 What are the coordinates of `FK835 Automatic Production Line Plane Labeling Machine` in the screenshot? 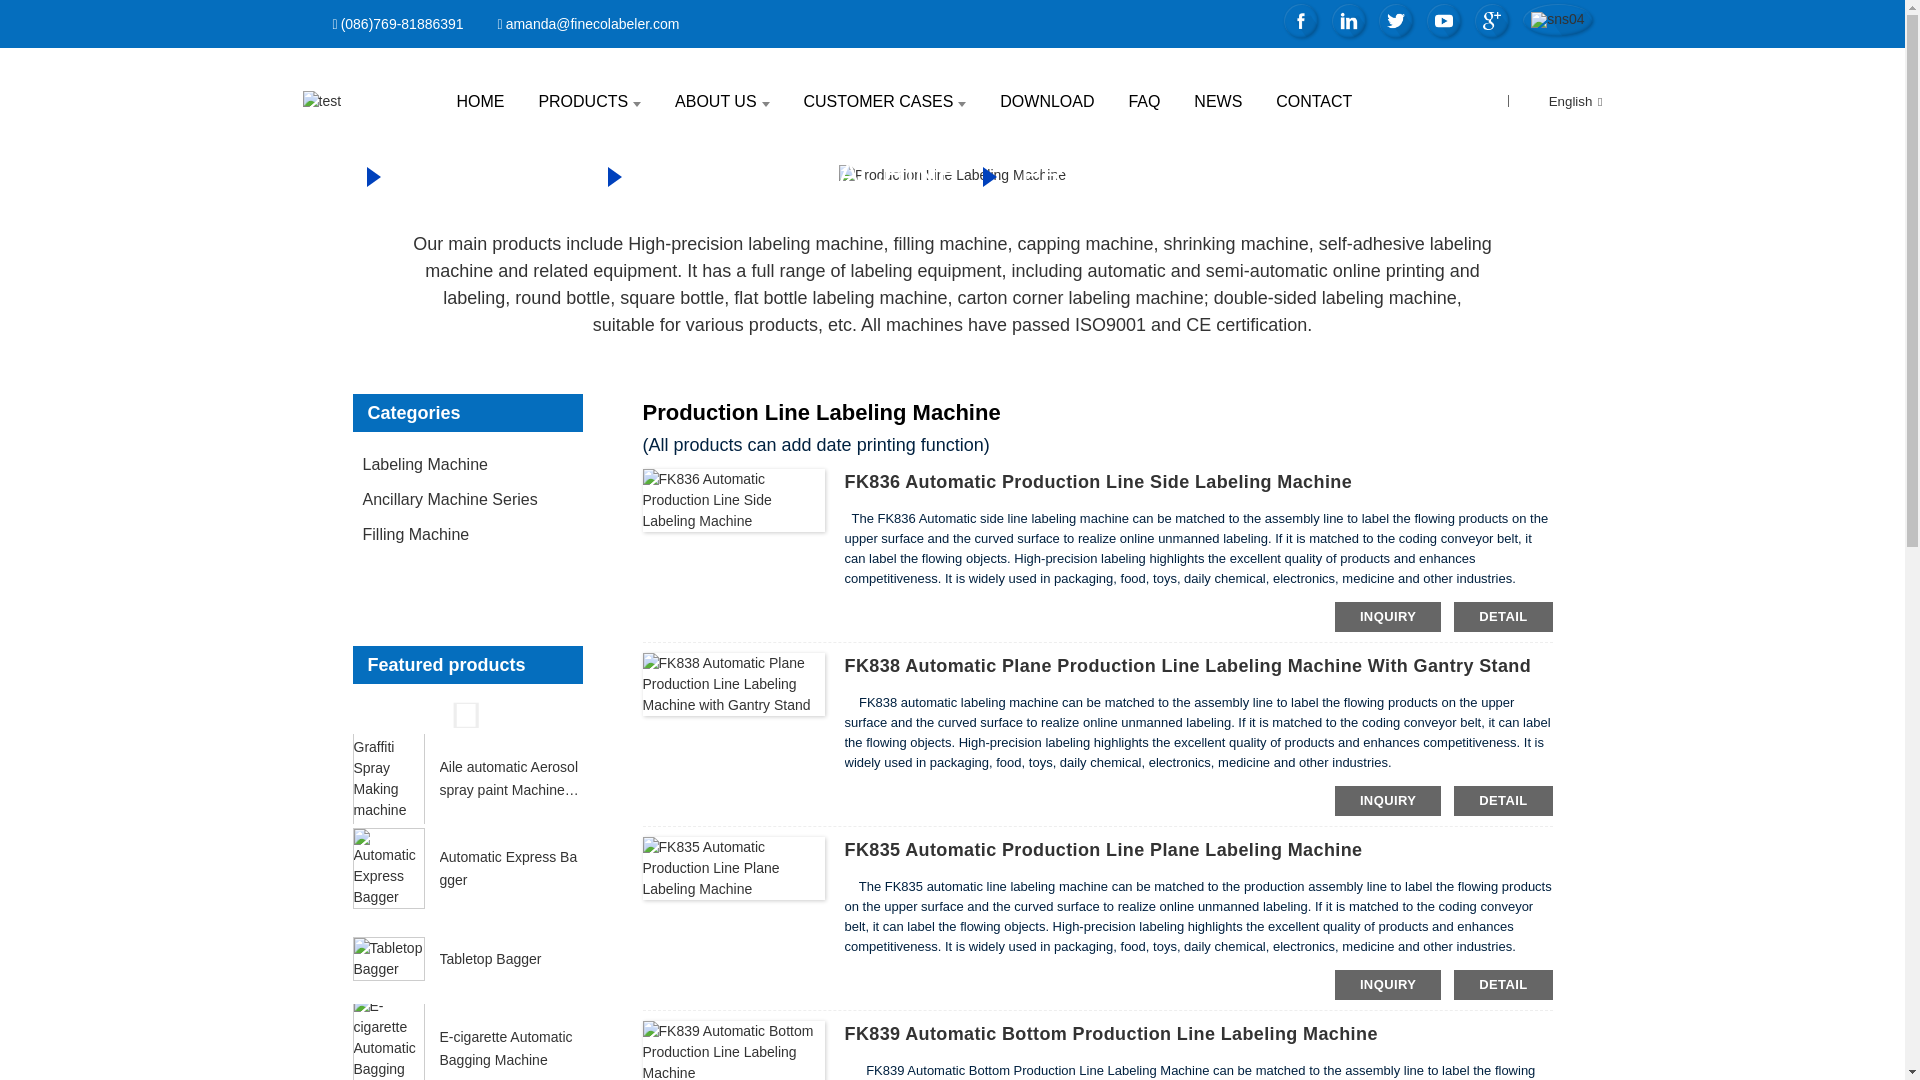 It's located at (1102, 850).